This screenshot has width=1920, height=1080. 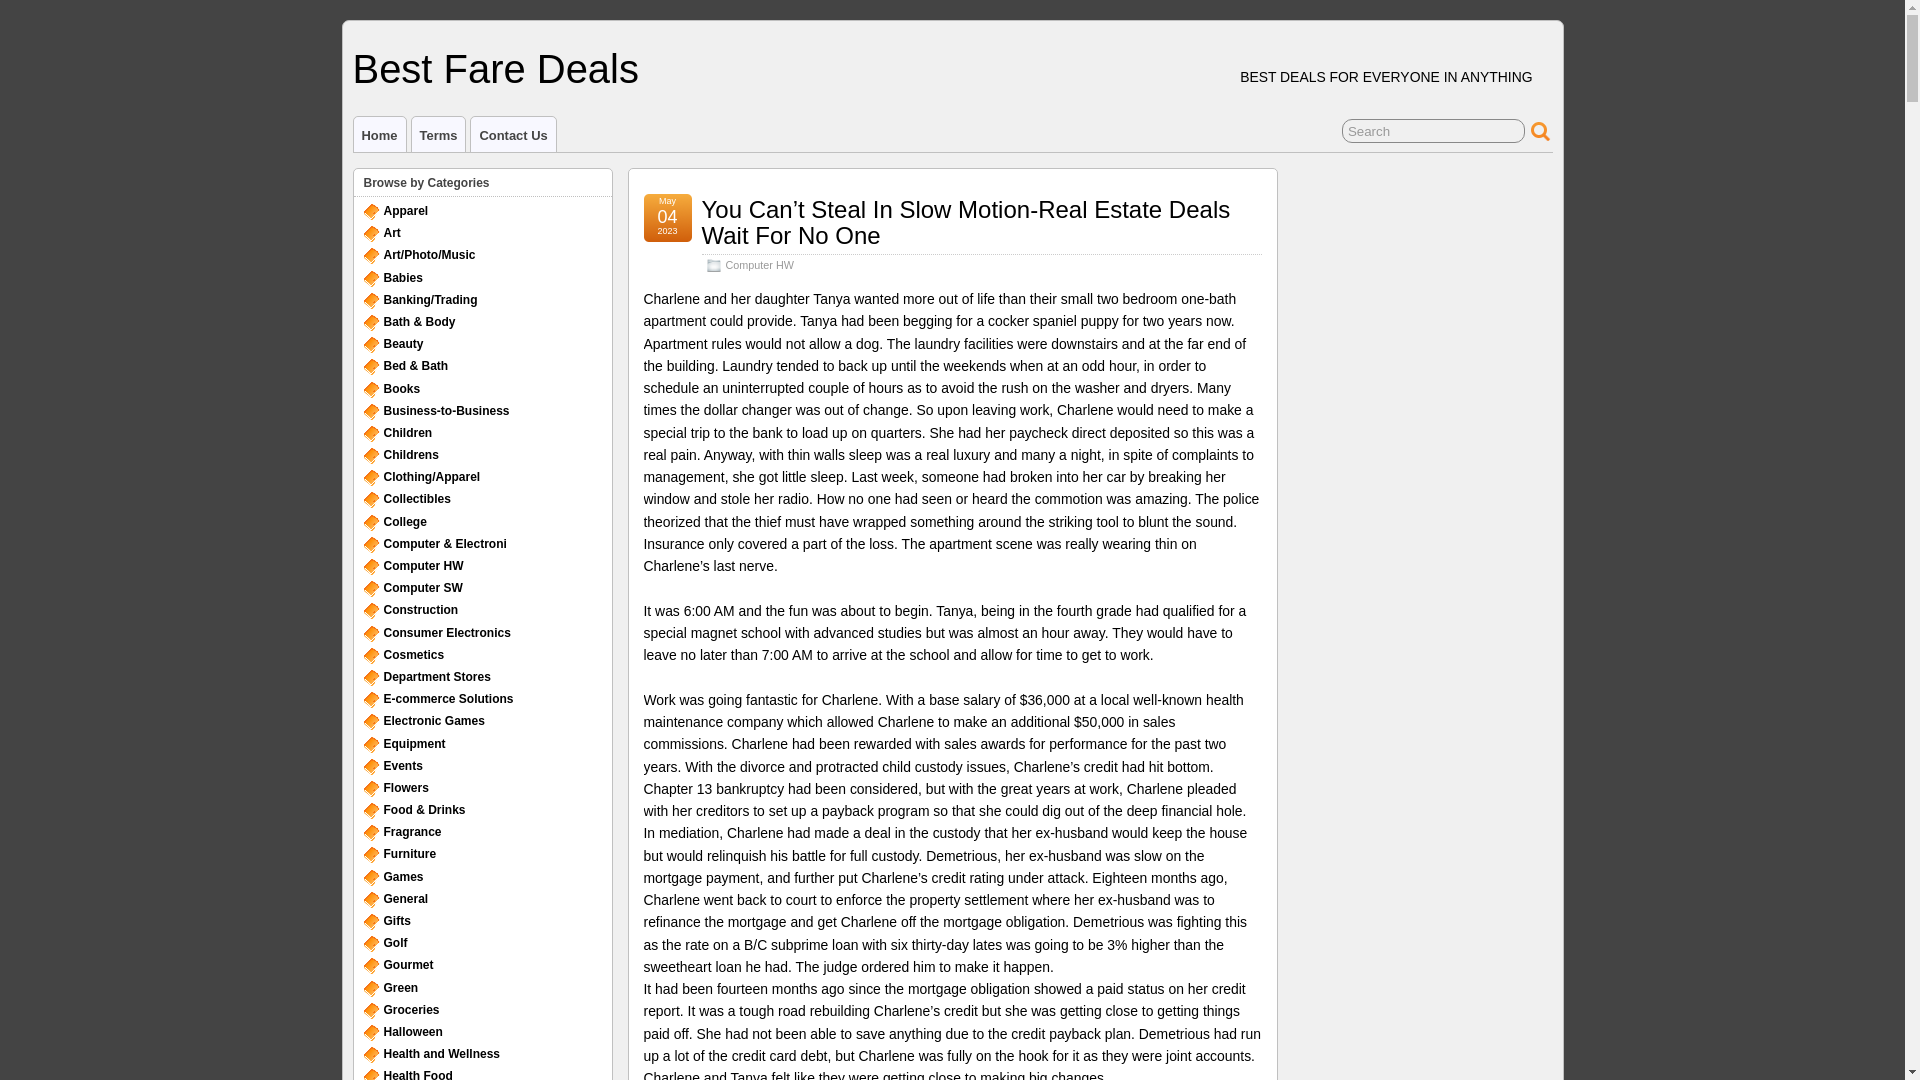 What do you see at coordinates (1433, 130) in the screenshot?
I see `Search` at bounding box center [1433, 130].